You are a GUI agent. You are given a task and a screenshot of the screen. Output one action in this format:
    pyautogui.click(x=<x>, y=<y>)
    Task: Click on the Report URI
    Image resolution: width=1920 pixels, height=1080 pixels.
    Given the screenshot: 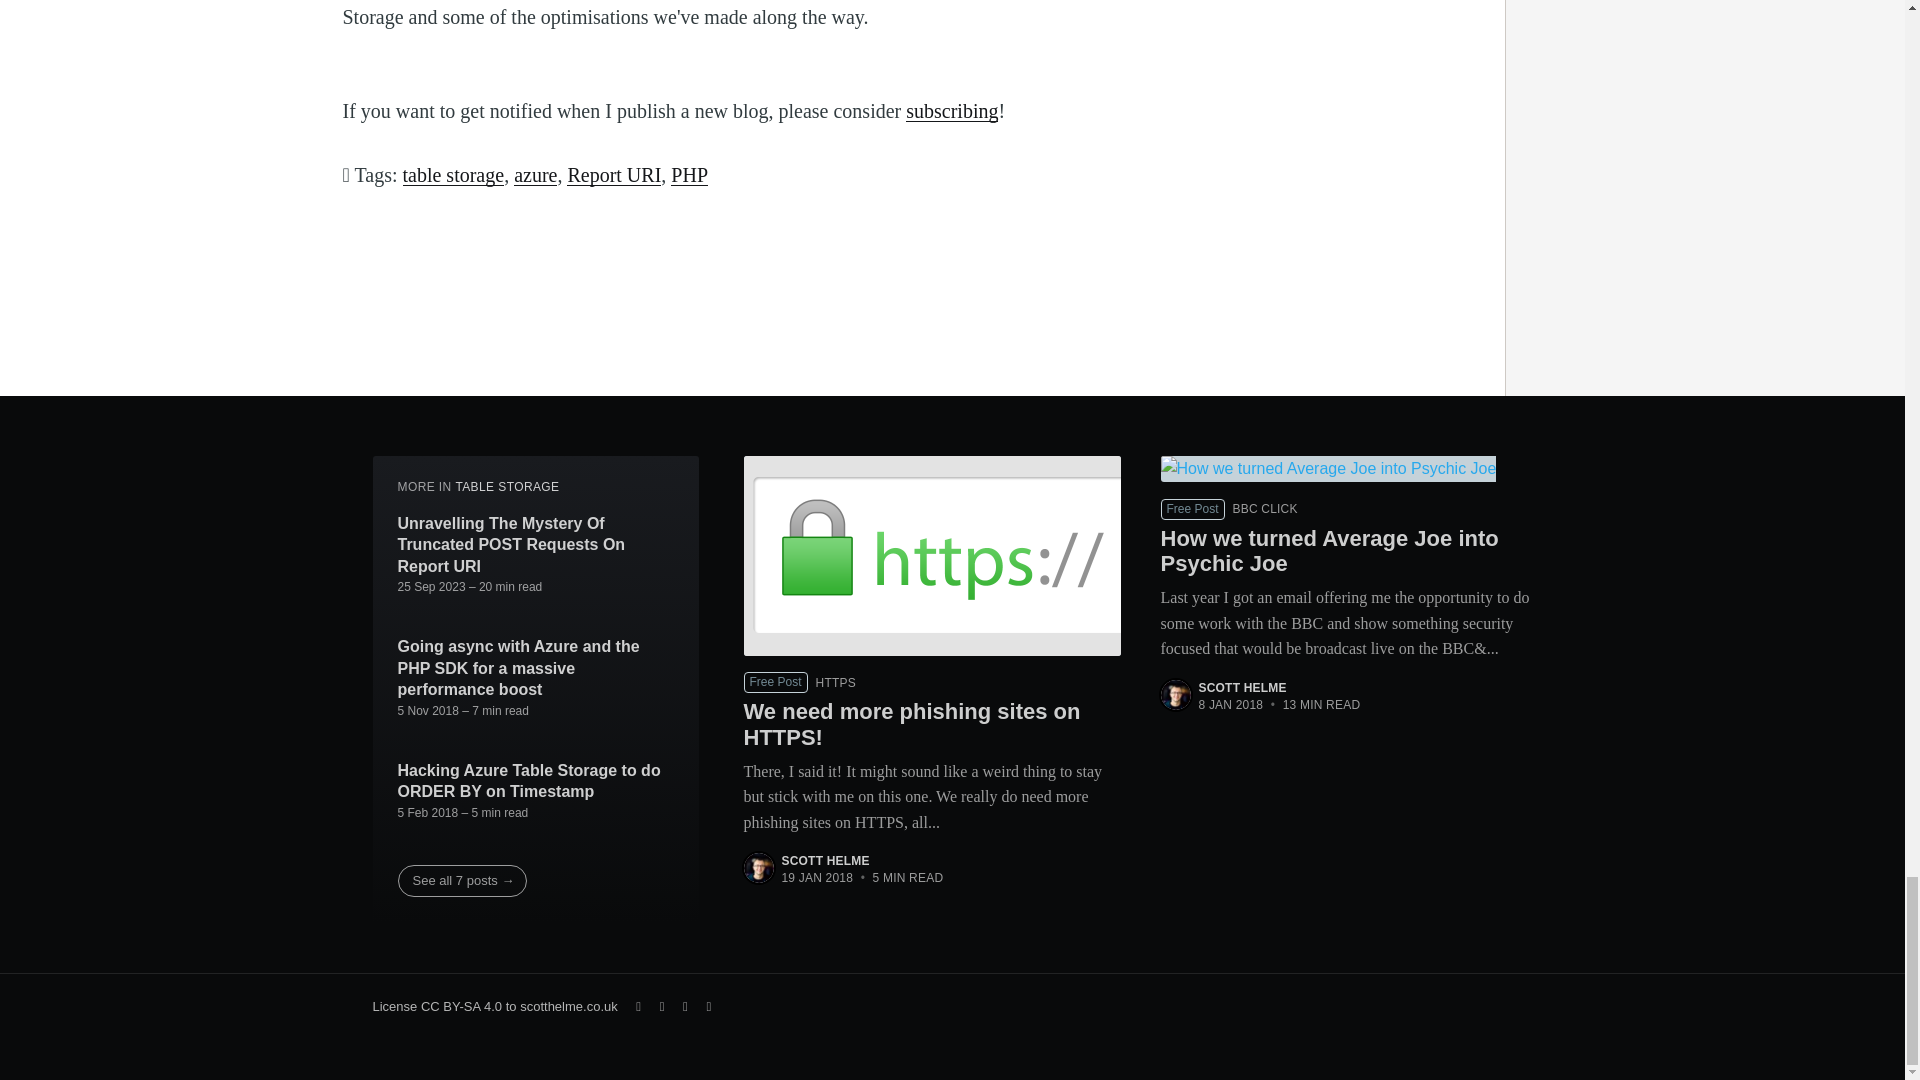 What is the action you would take?
    pyautogui.click(x=613, y=174)
    